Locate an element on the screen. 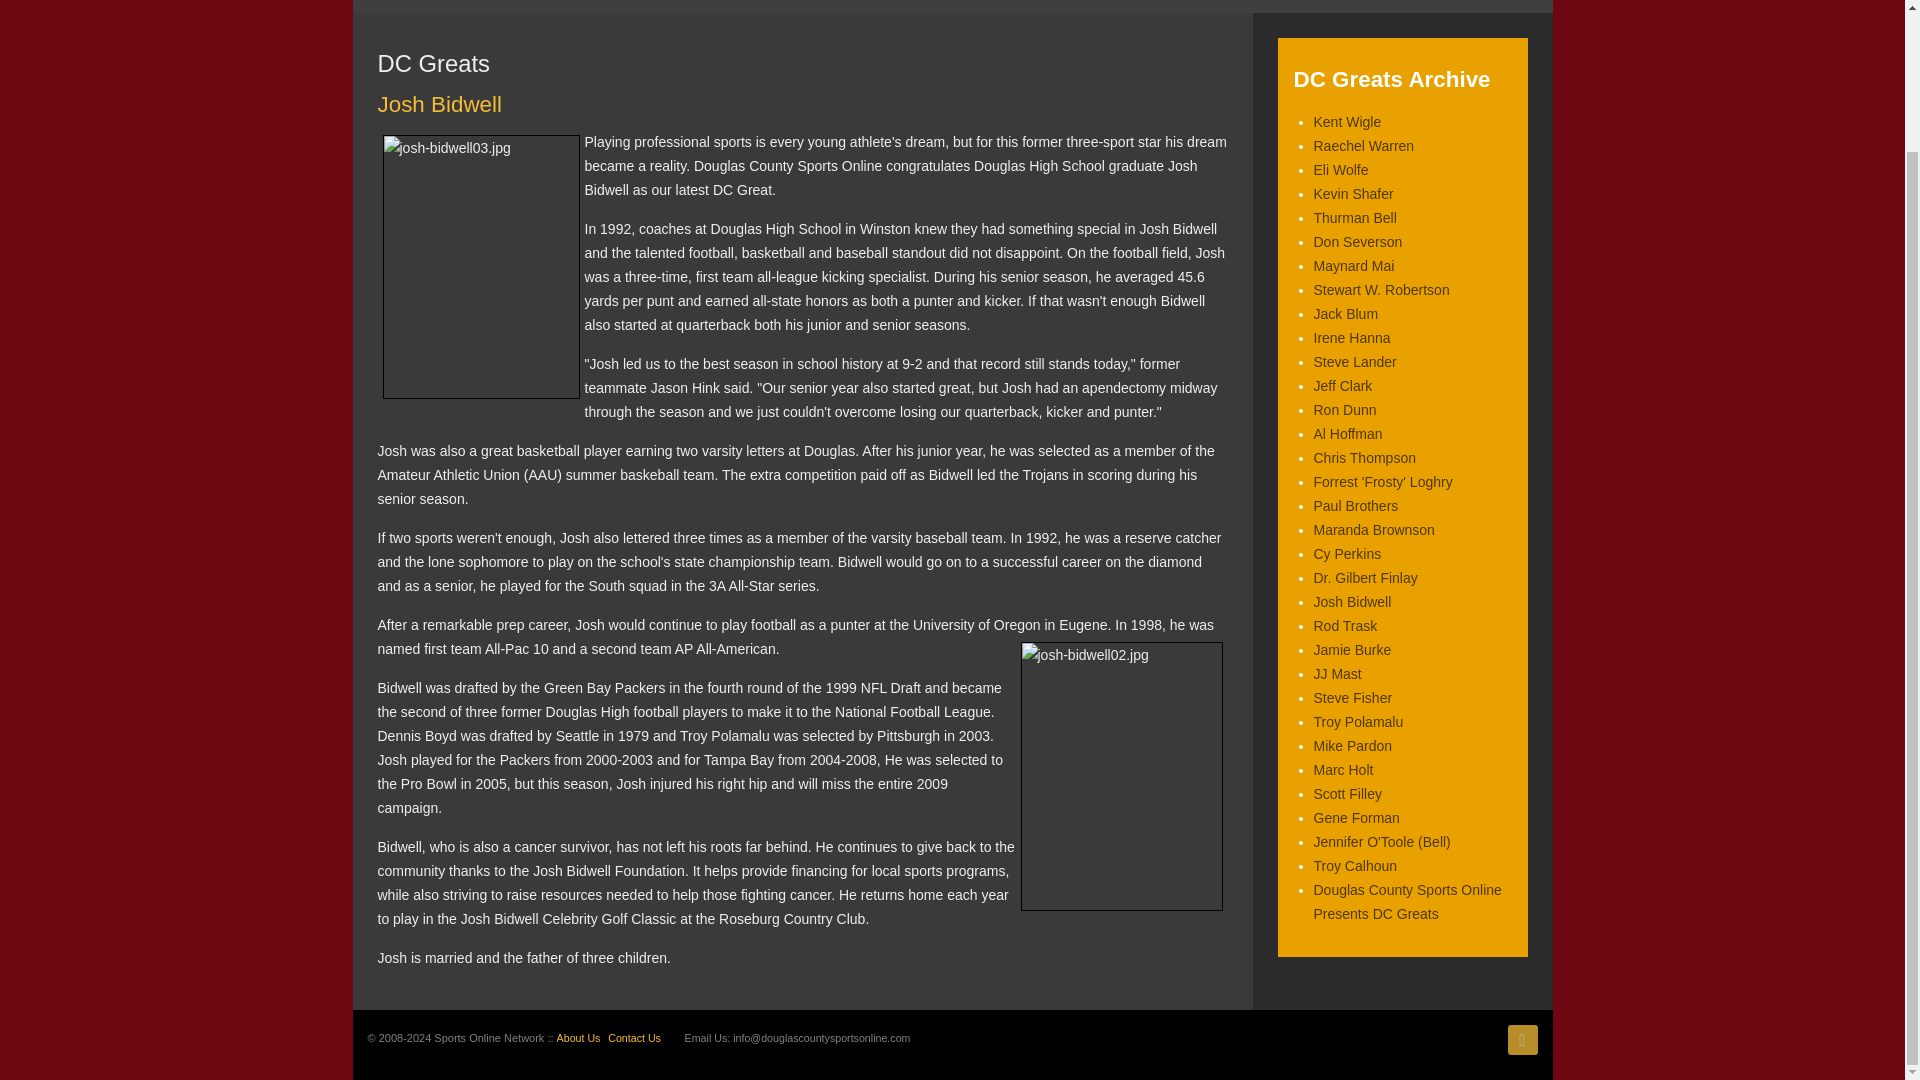 The height and width of the screenshot is (1080, 1920). Kevin Shafer is located at coordinates (1353, 193).